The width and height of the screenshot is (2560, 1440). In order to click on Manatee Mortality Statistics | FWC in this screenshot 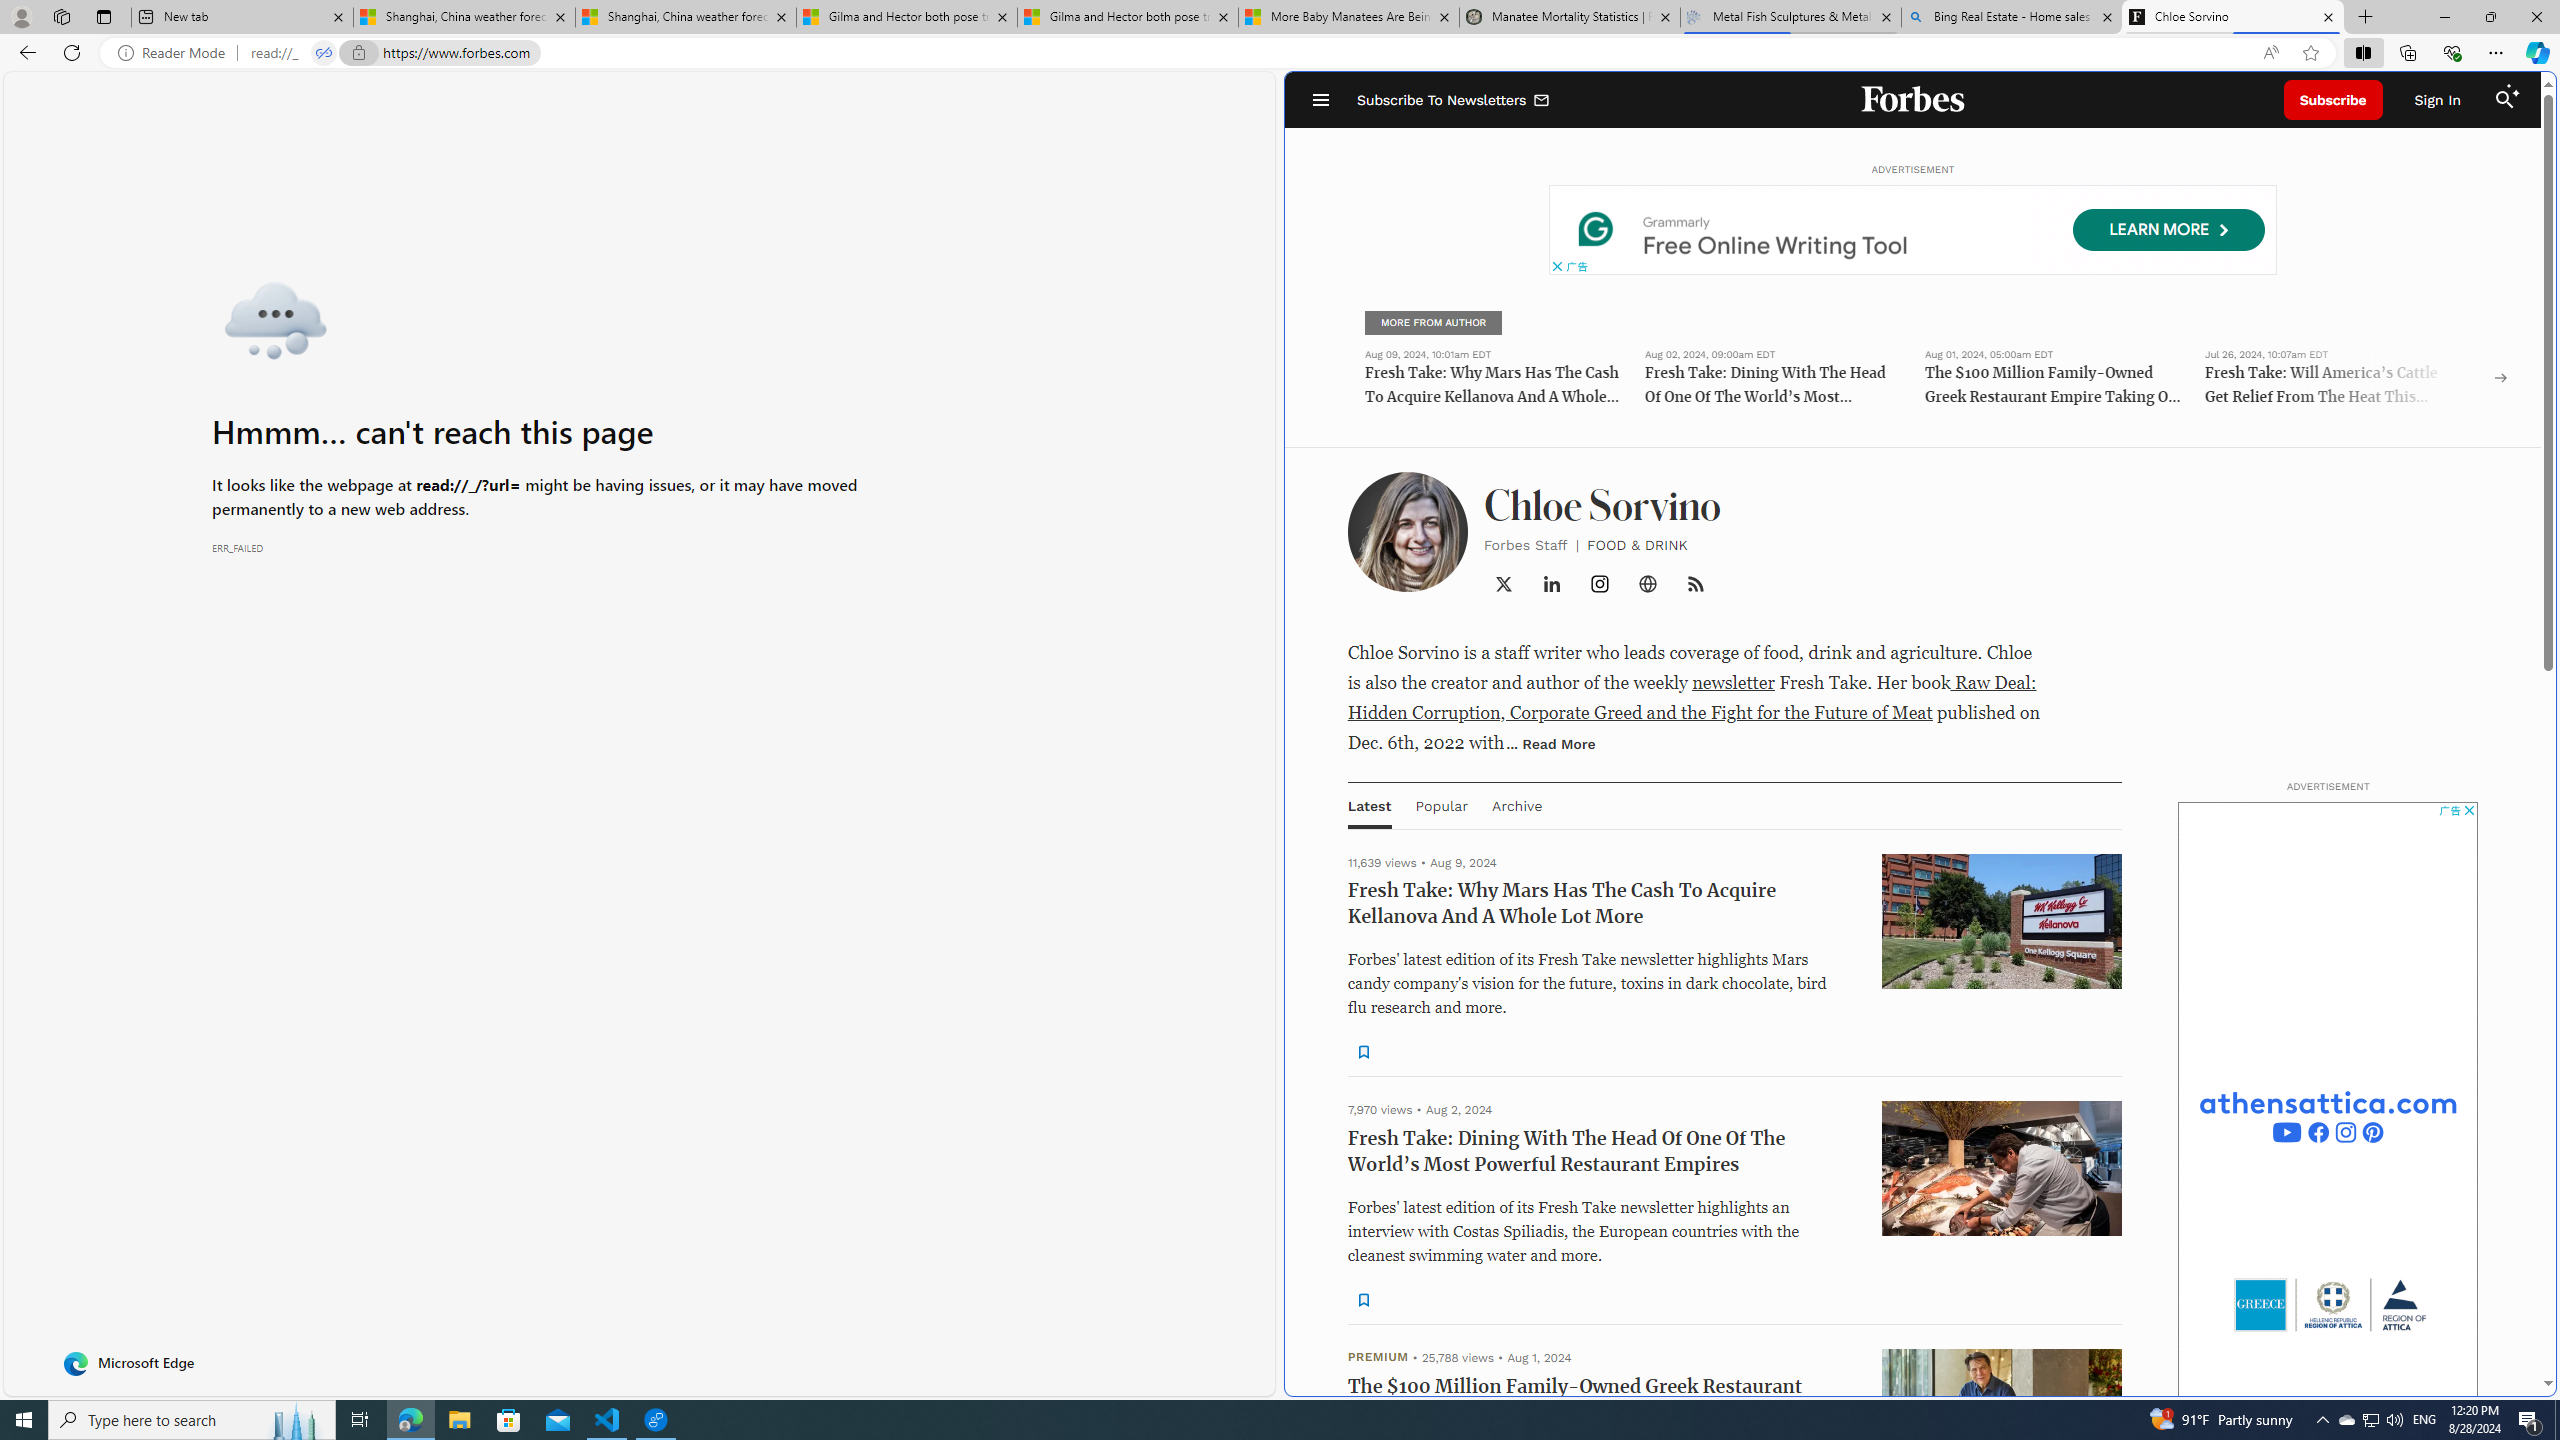, I will do `click(1570, 17)`.